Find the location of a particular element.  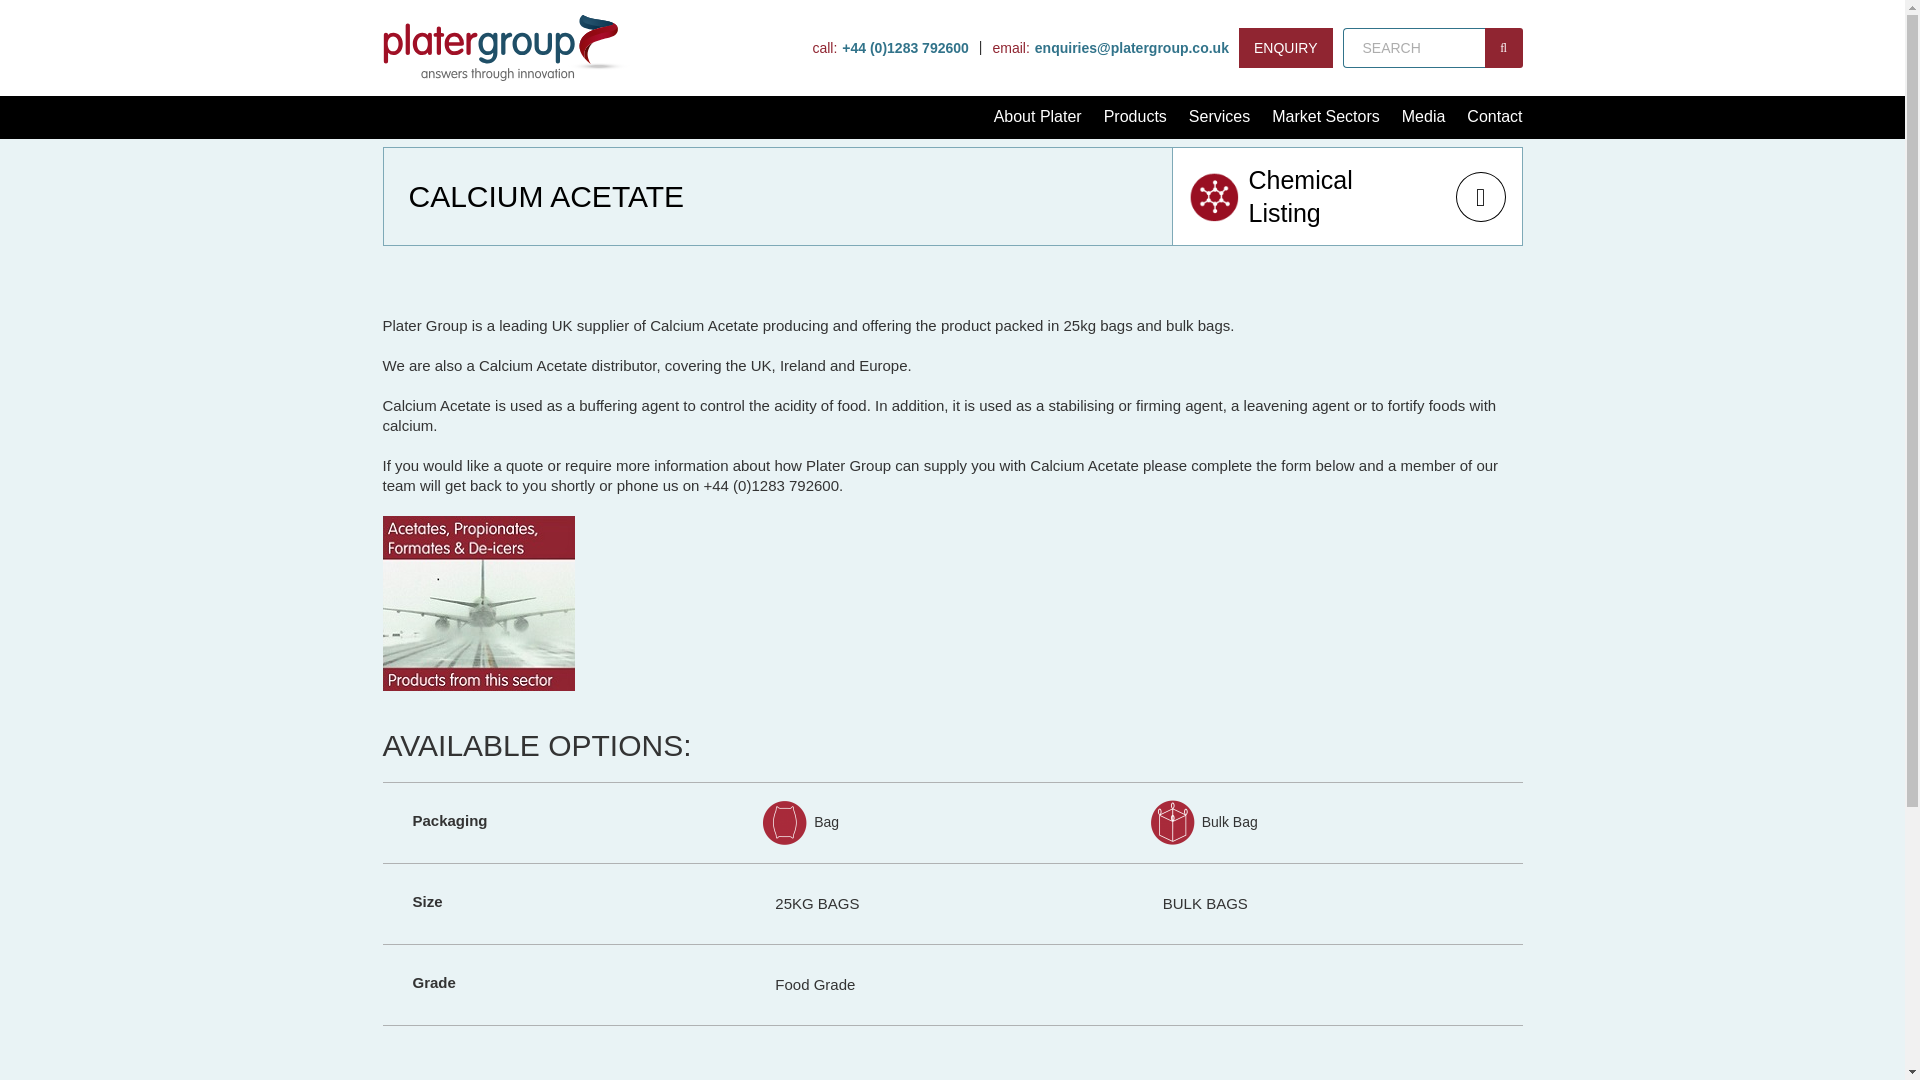

About Plater is located at coordinates (1038, 118).